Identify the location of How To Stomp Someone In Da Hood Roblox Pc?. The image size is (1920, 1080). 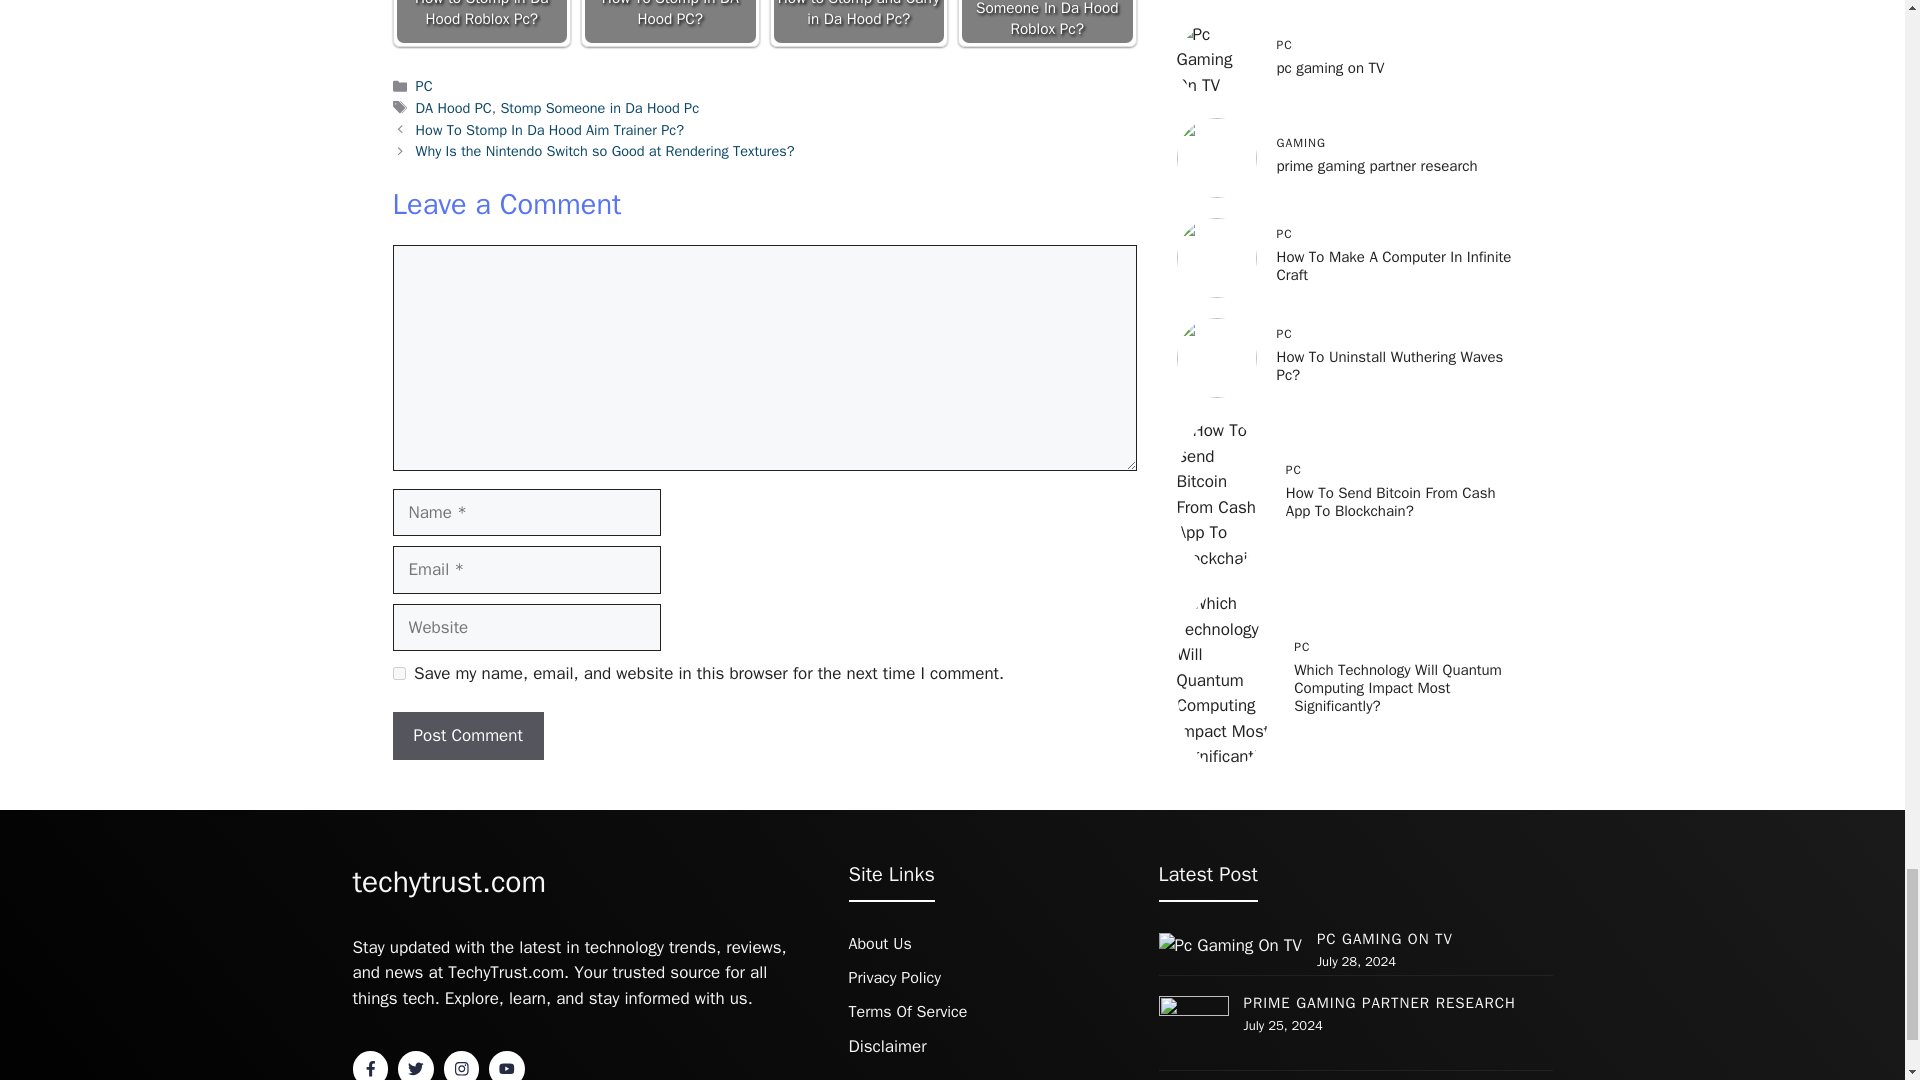
(1047, 23).